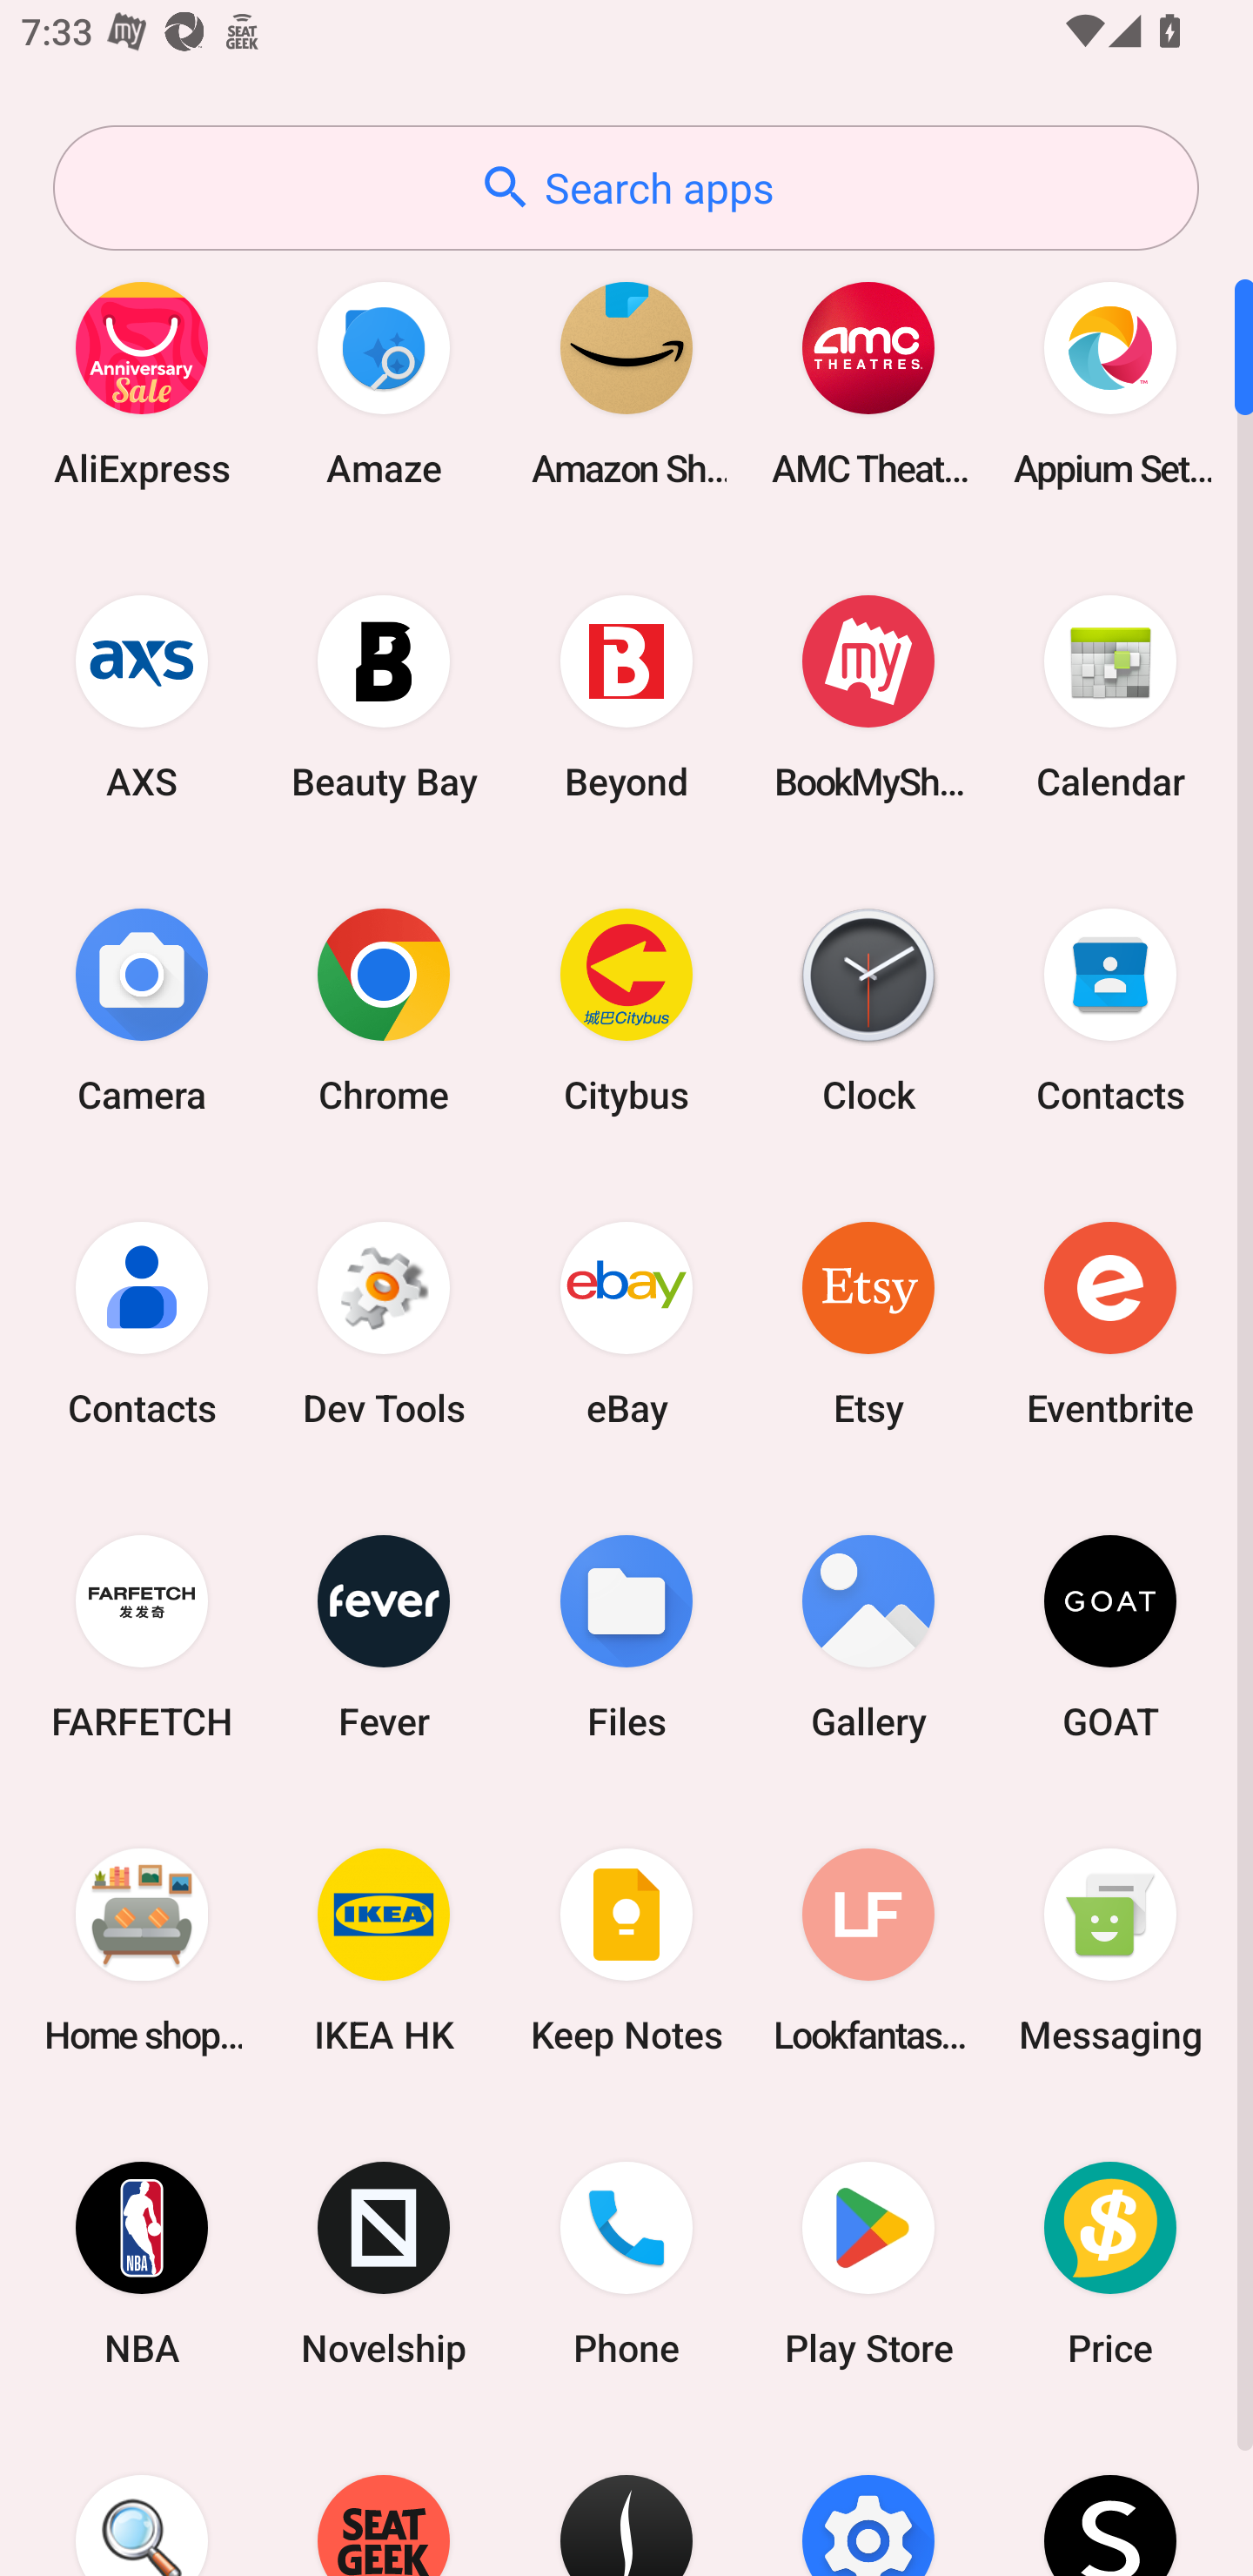  Describe the element at coordinates (142, 696) in the screenshot. I see `AXS` at that location.